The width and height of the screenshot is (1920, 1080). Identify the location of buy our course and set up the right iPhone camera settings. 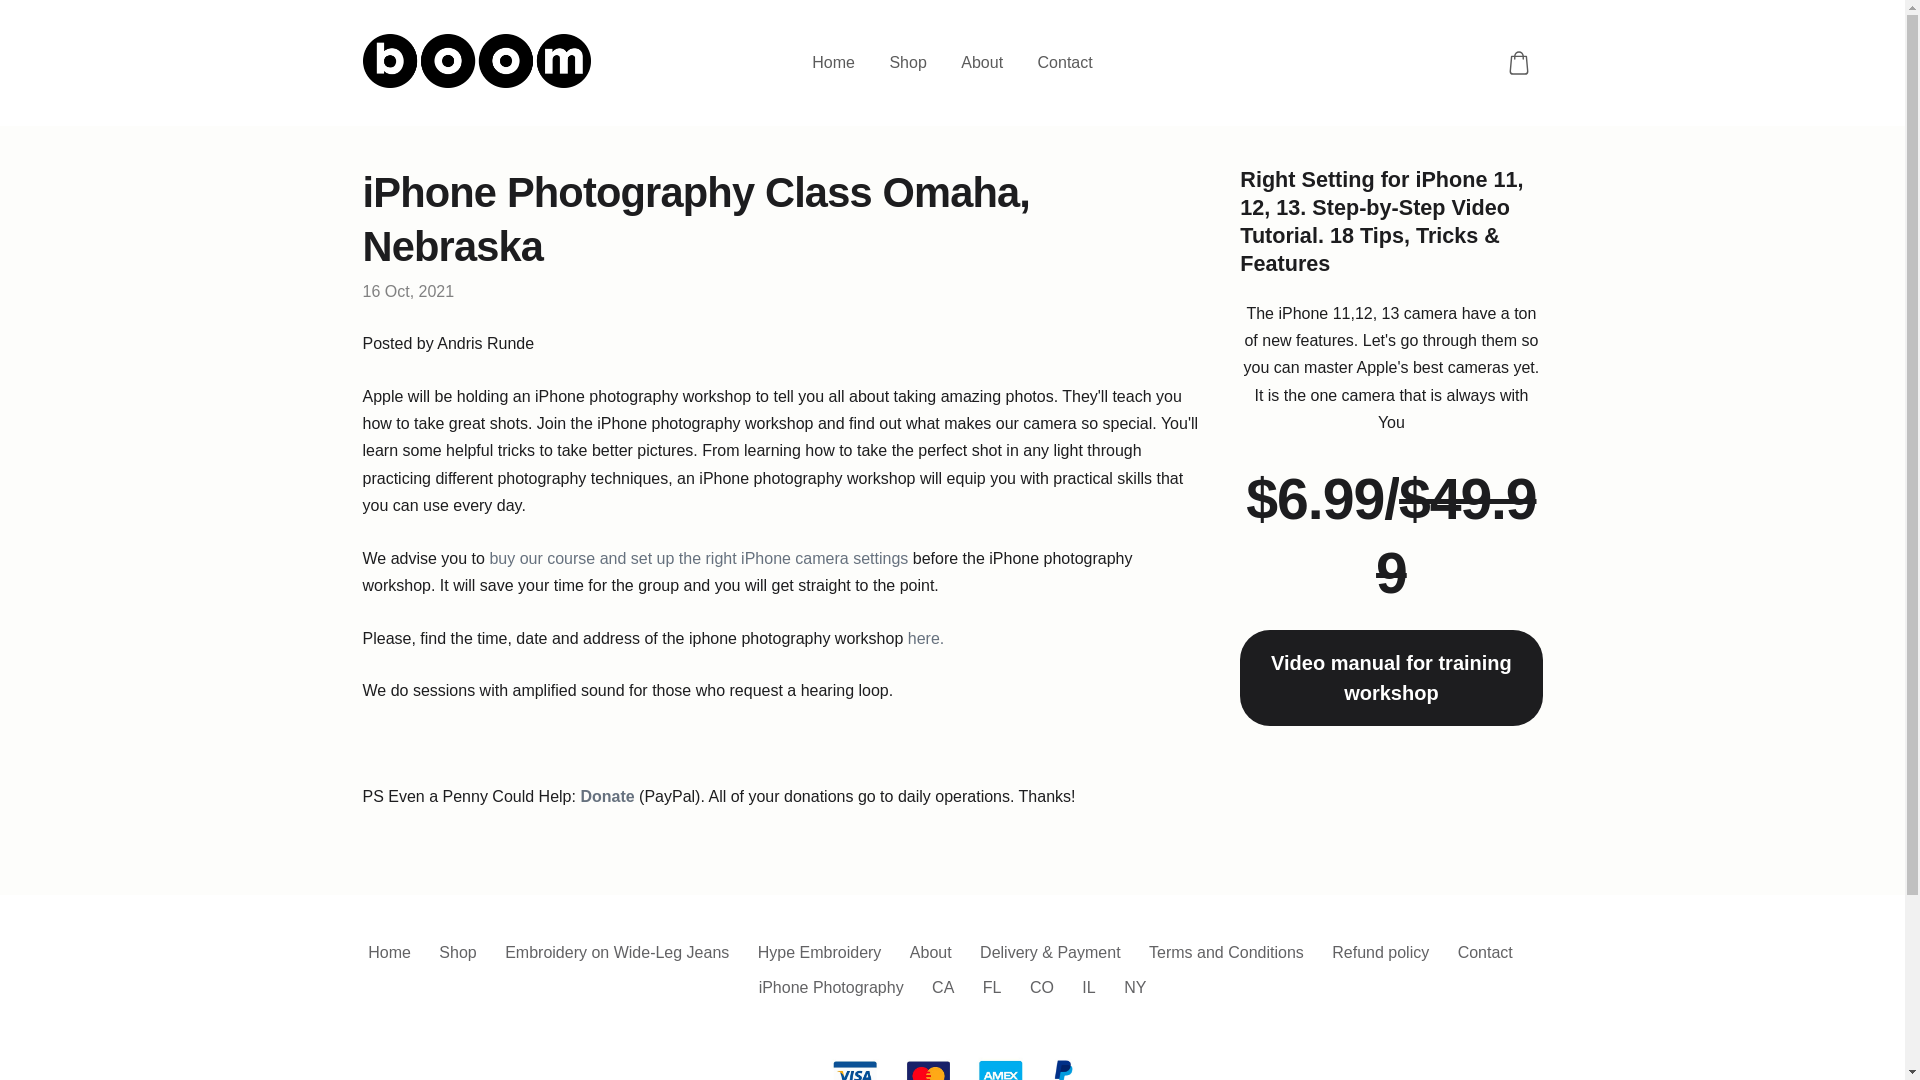
(698, 558).